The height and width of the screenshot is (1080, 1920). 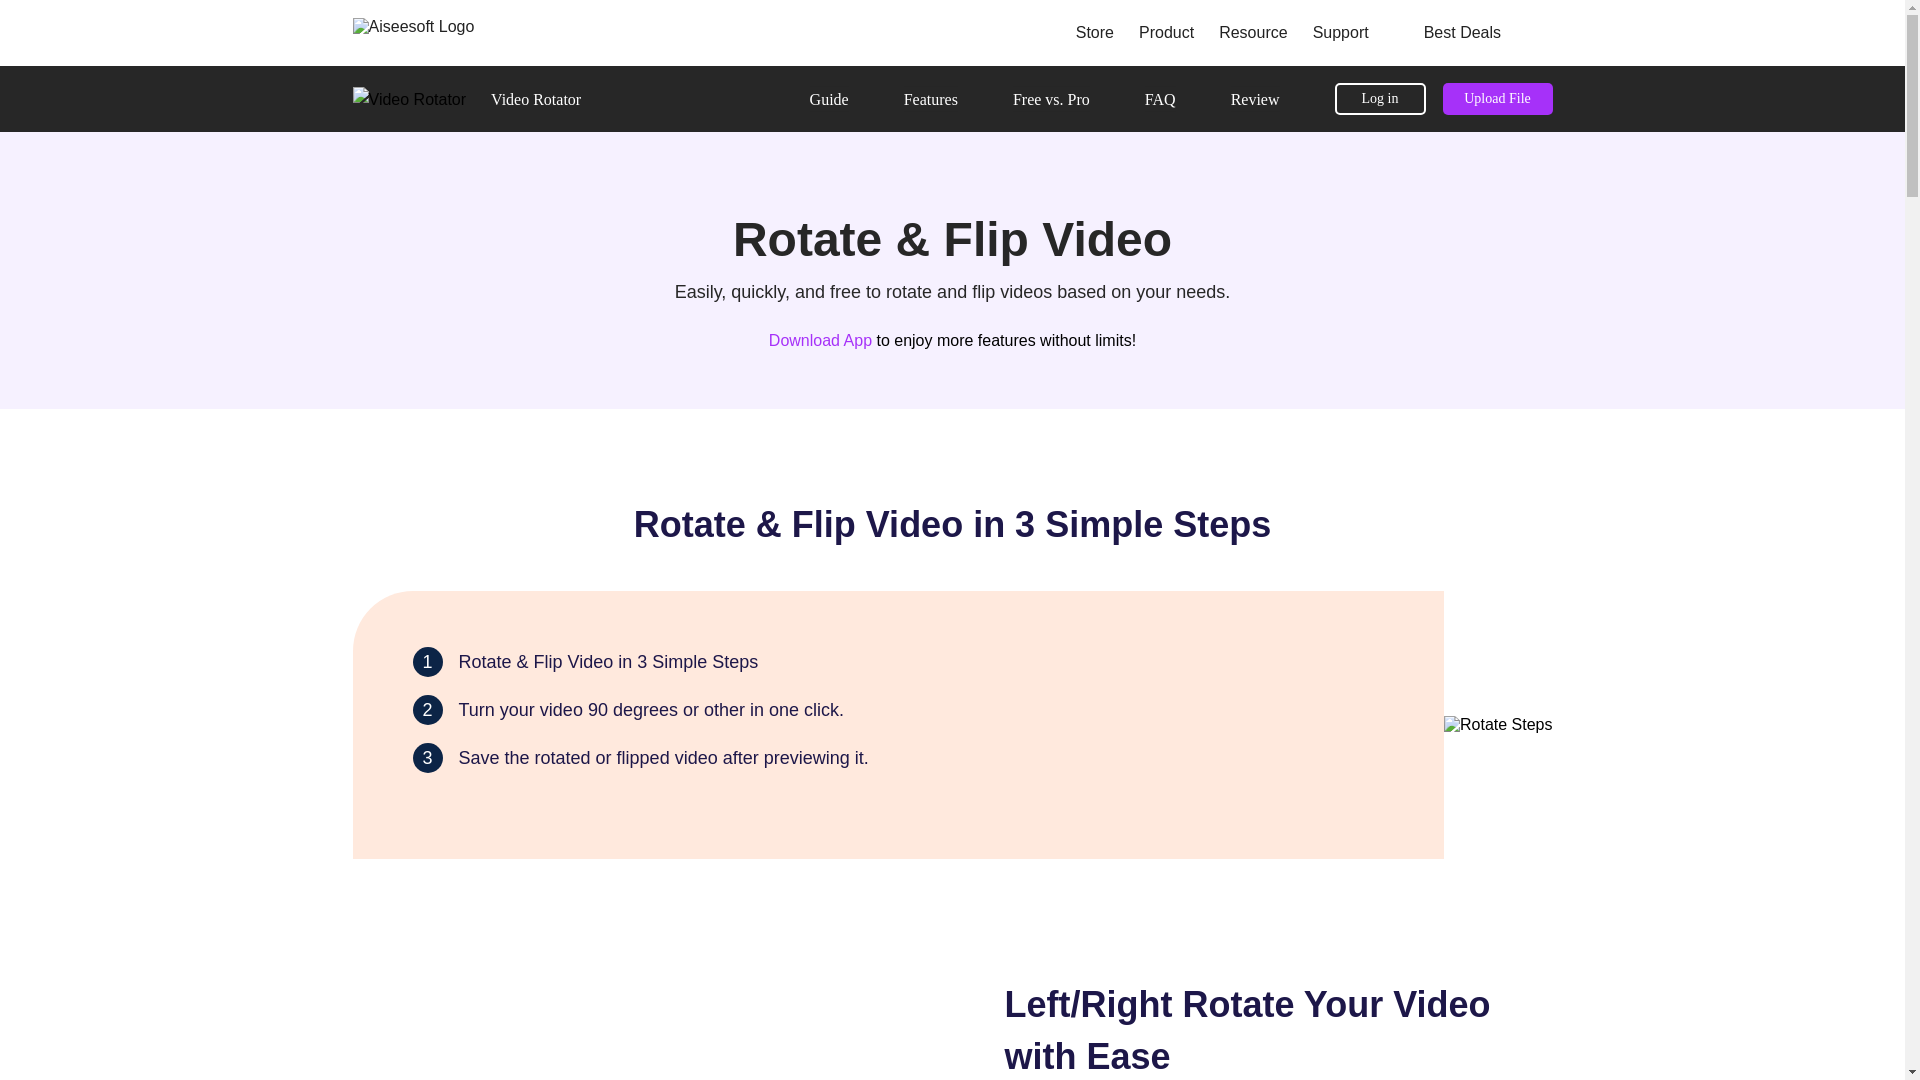 I want to click on Free vs. Pro, so click(x=1052, y=98).